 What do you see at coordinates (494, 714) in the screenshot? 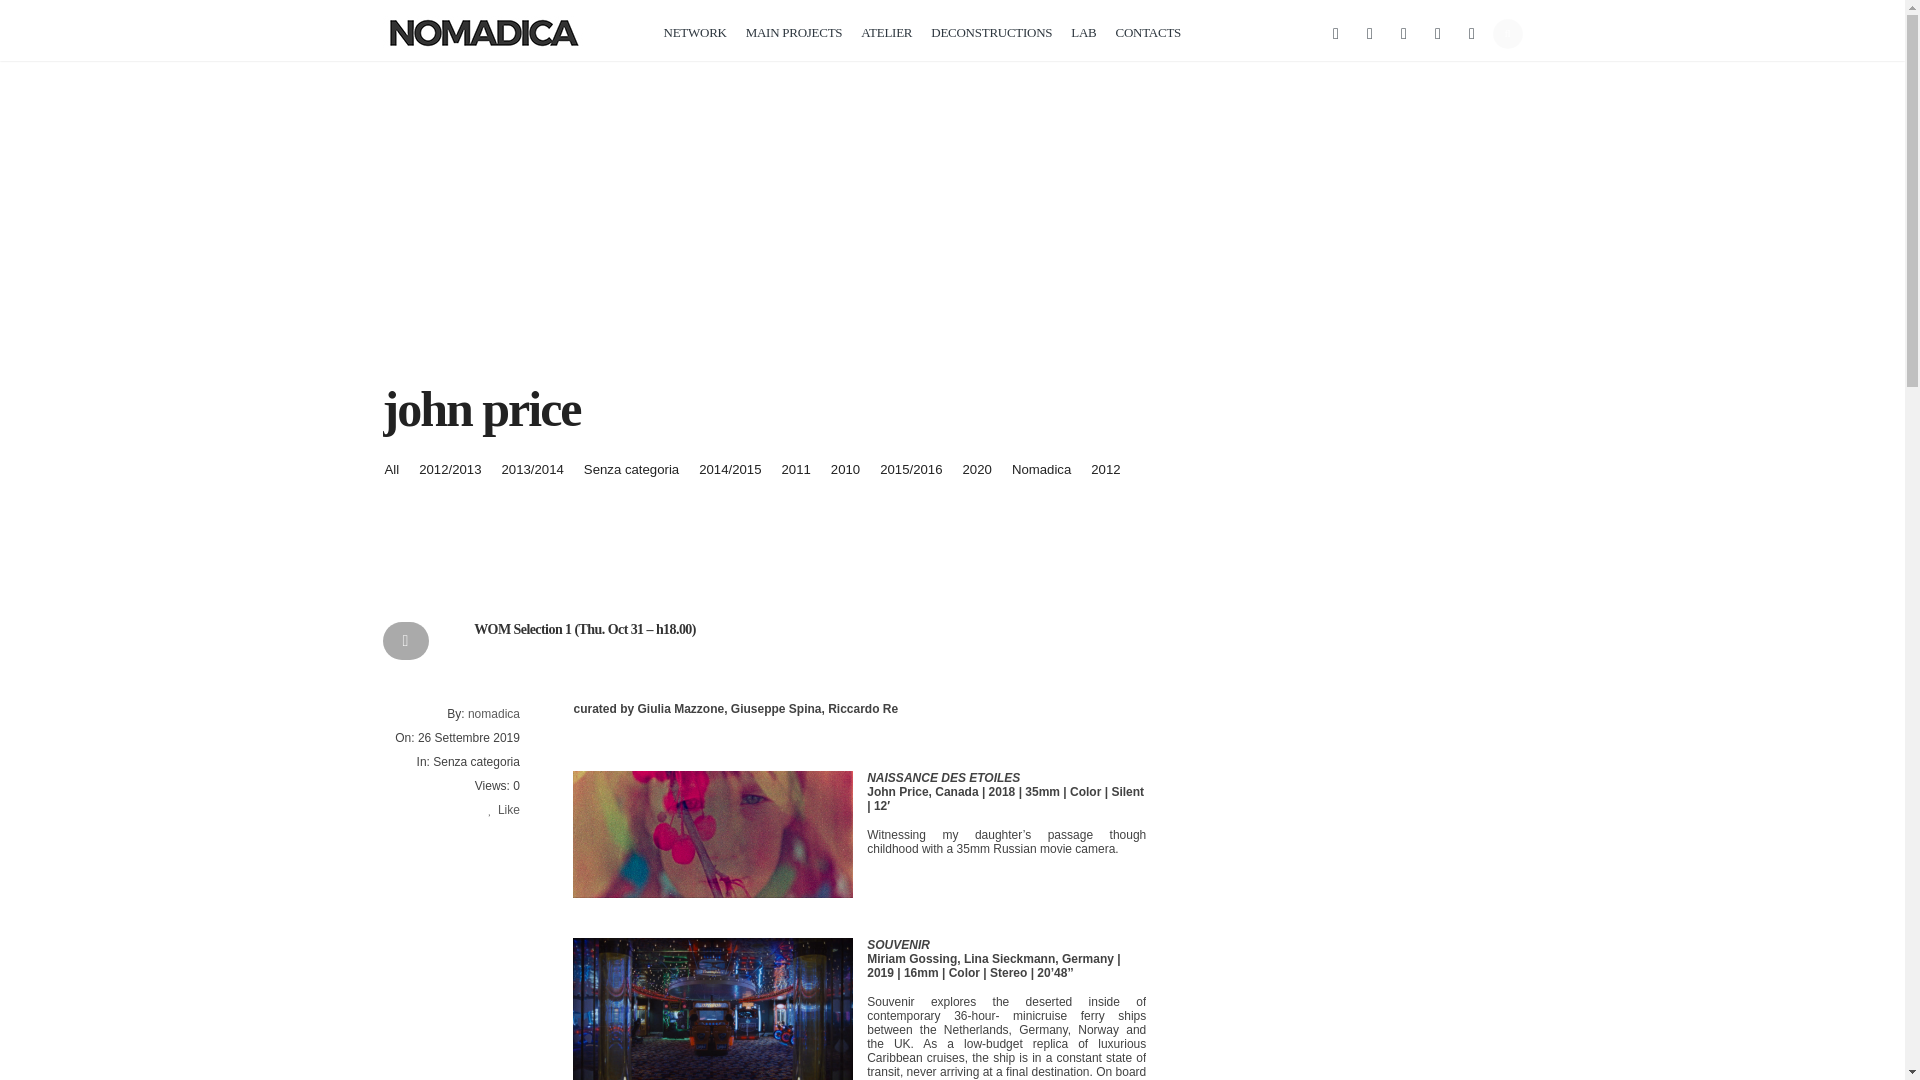
I see `nomadica` at bounding box center [494, 714].